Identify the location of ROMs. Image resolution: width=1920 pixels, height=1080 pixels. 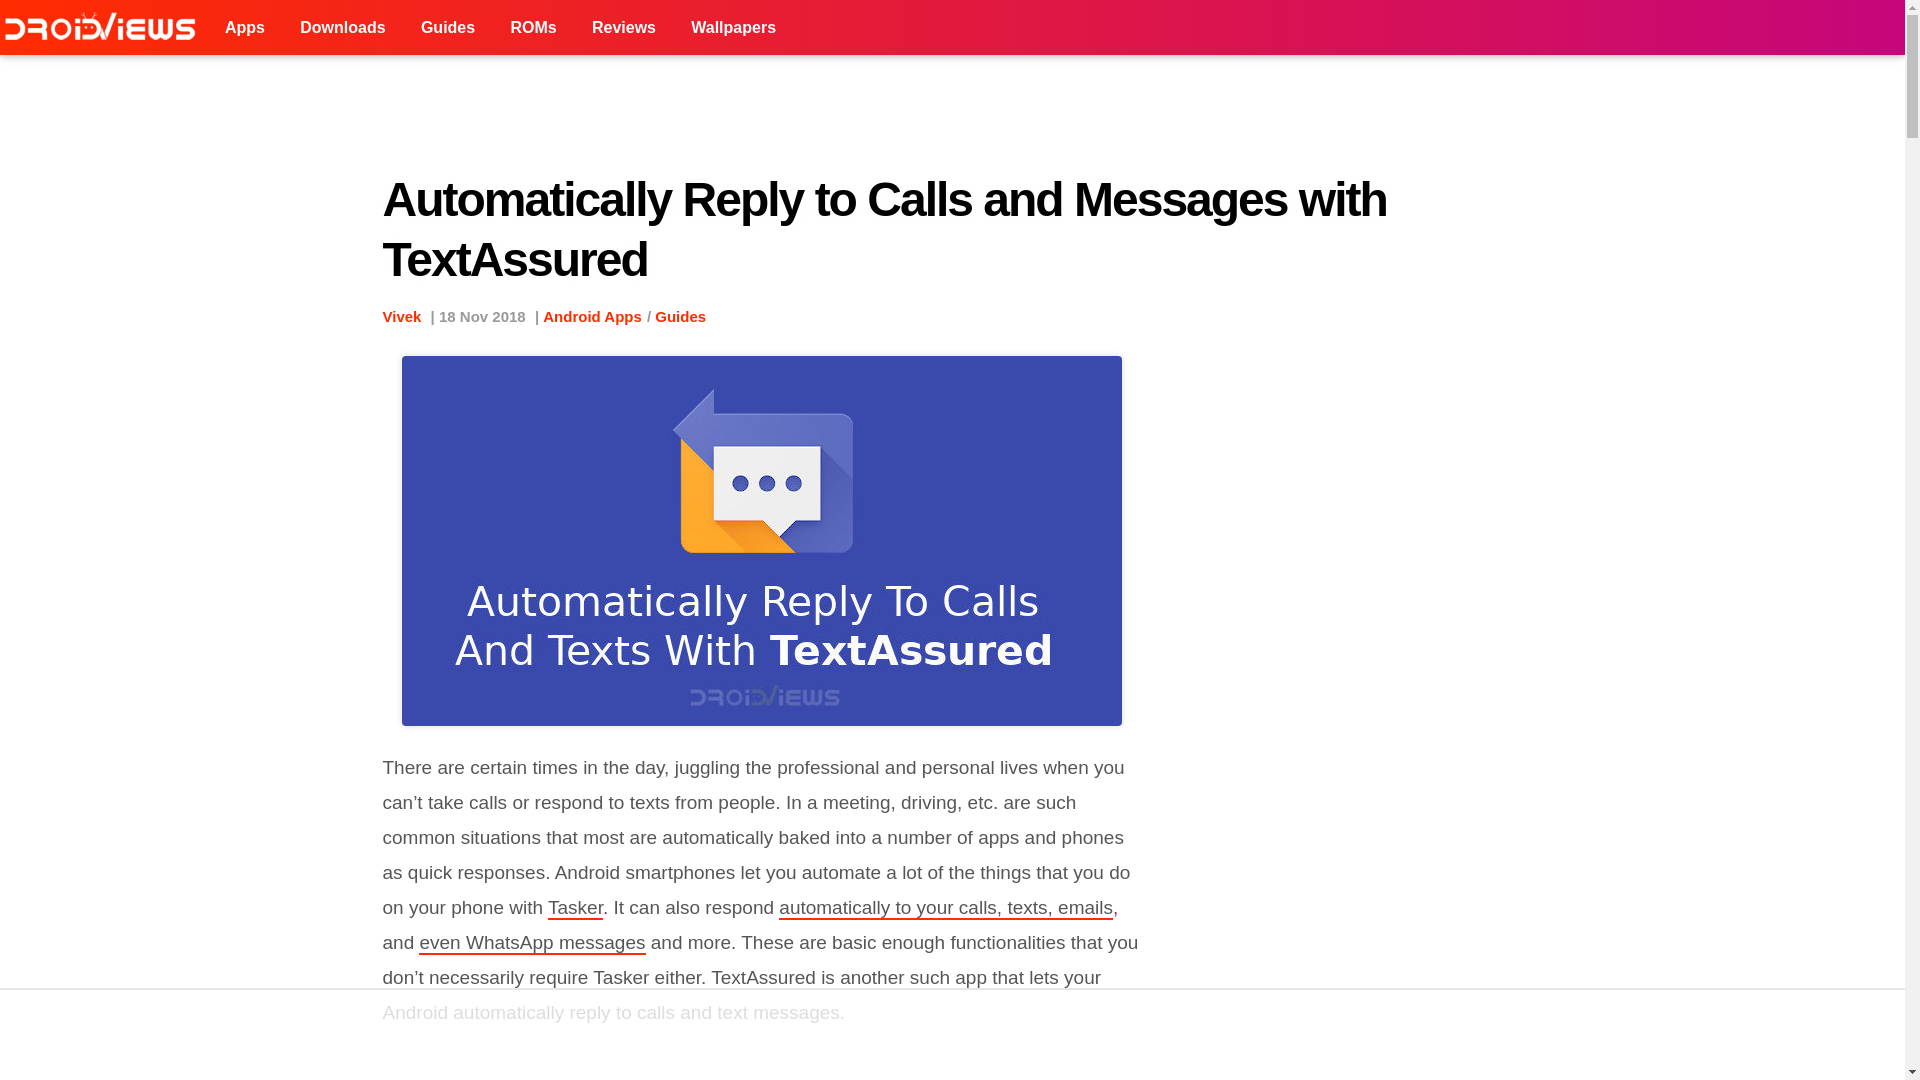
(532, 28).